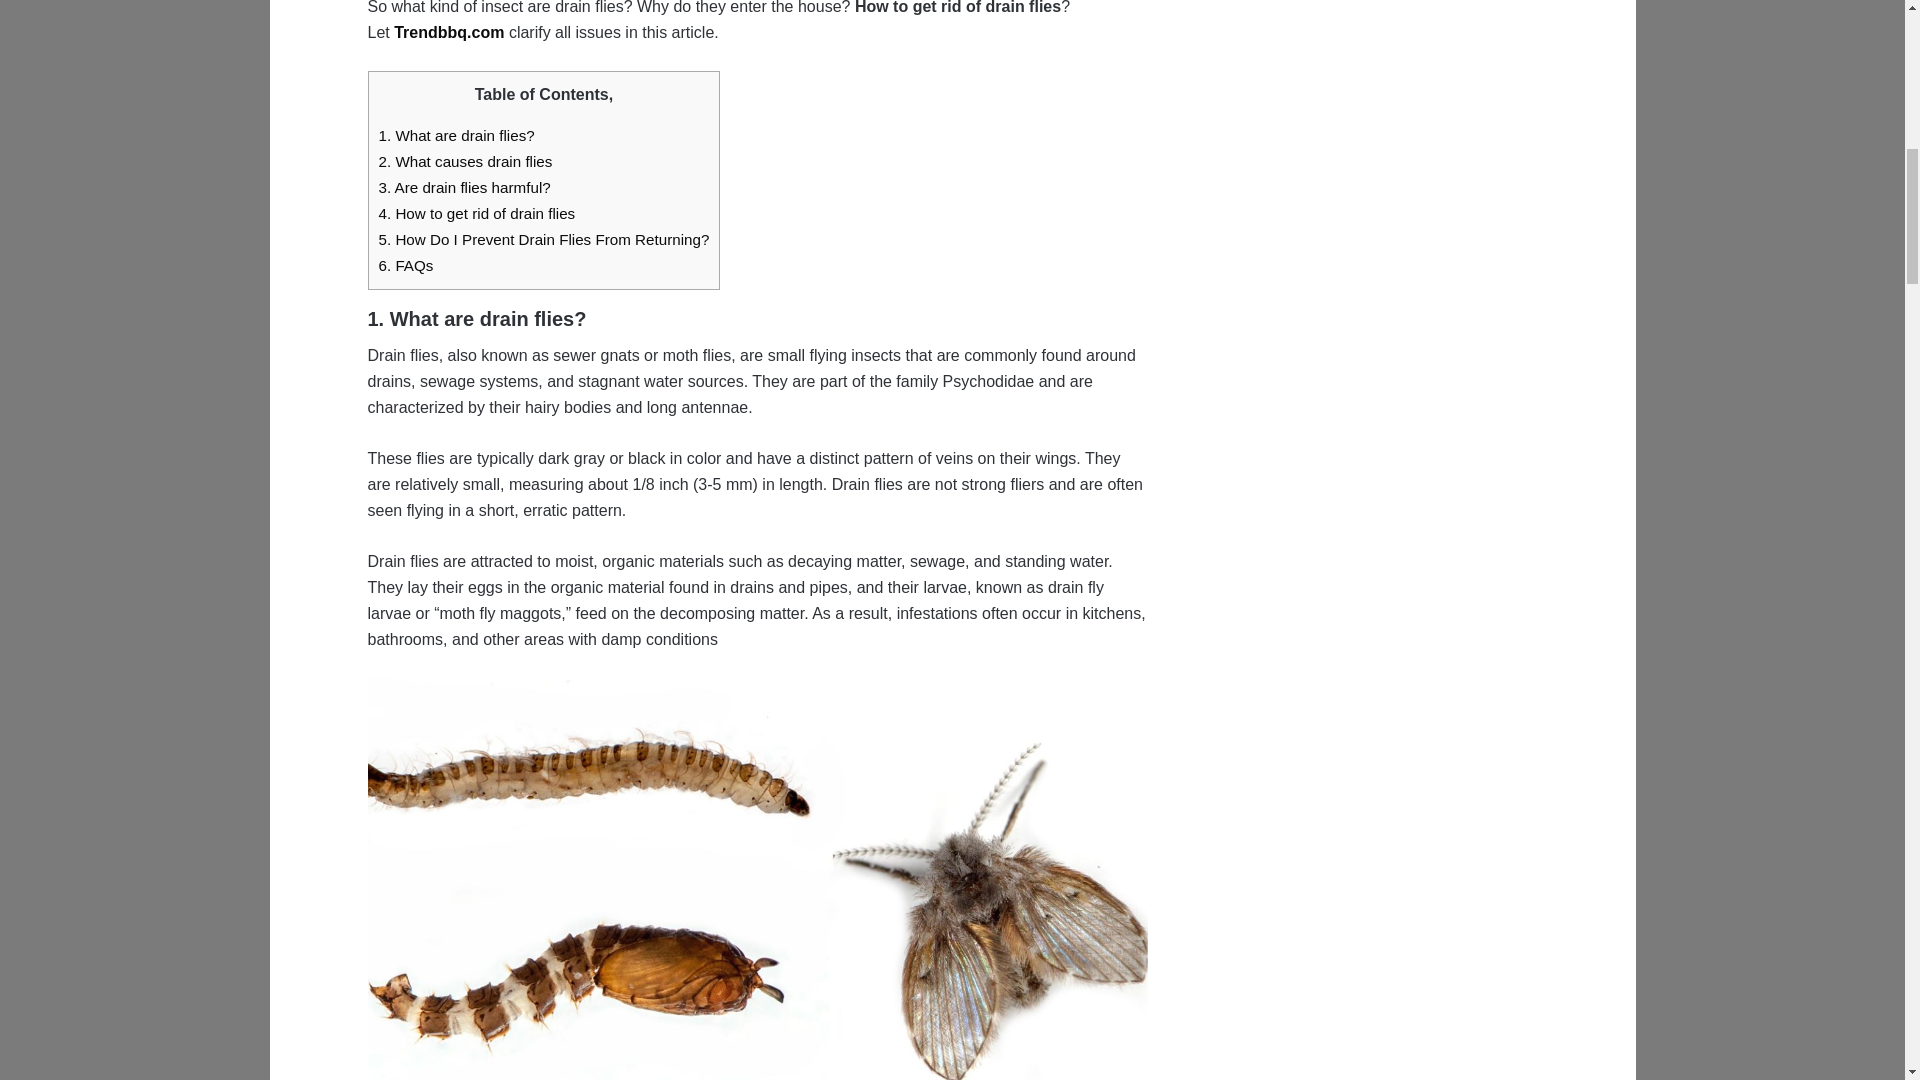 The height and width of the screenshot is (1080, 1920). I want to click on 1. What are drain flies?, so click(456, 135).